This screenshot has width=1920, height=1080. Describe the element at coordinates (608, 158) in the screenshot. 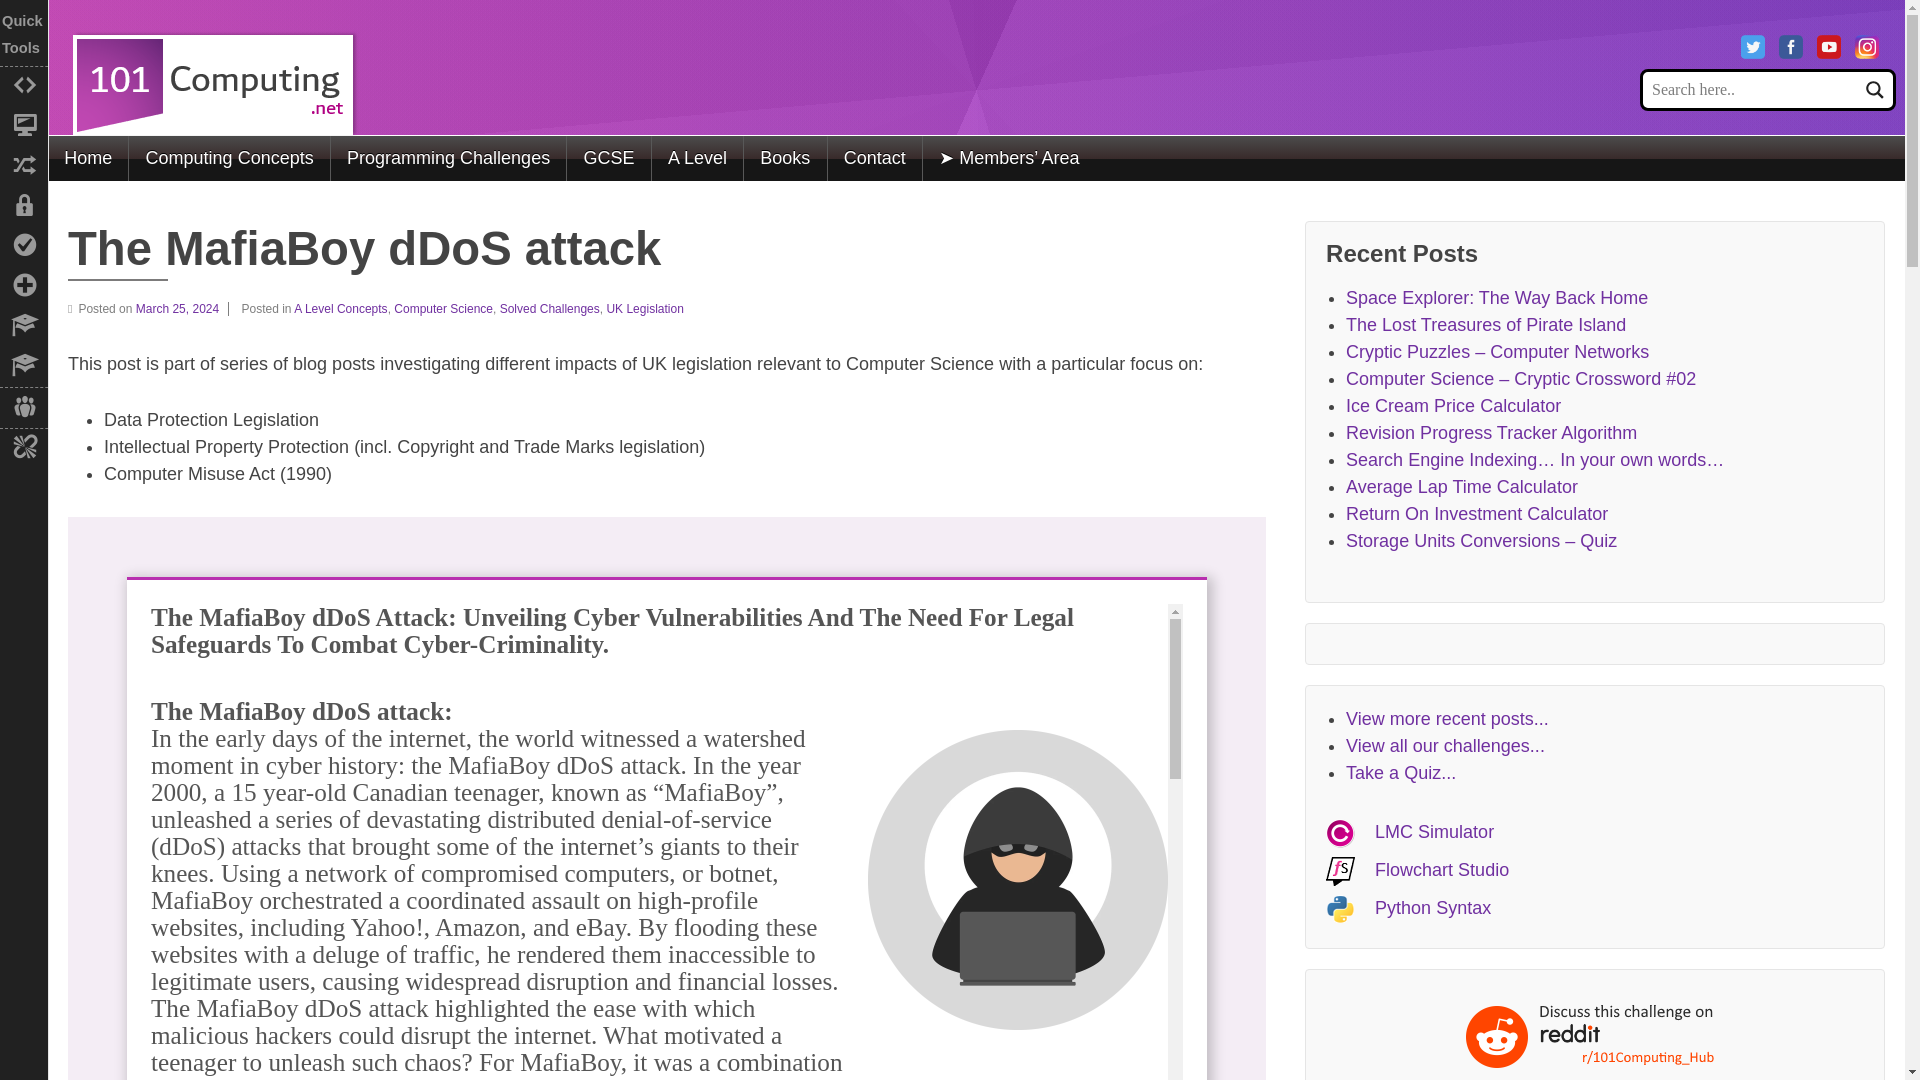

I see `GCSE` at that location.